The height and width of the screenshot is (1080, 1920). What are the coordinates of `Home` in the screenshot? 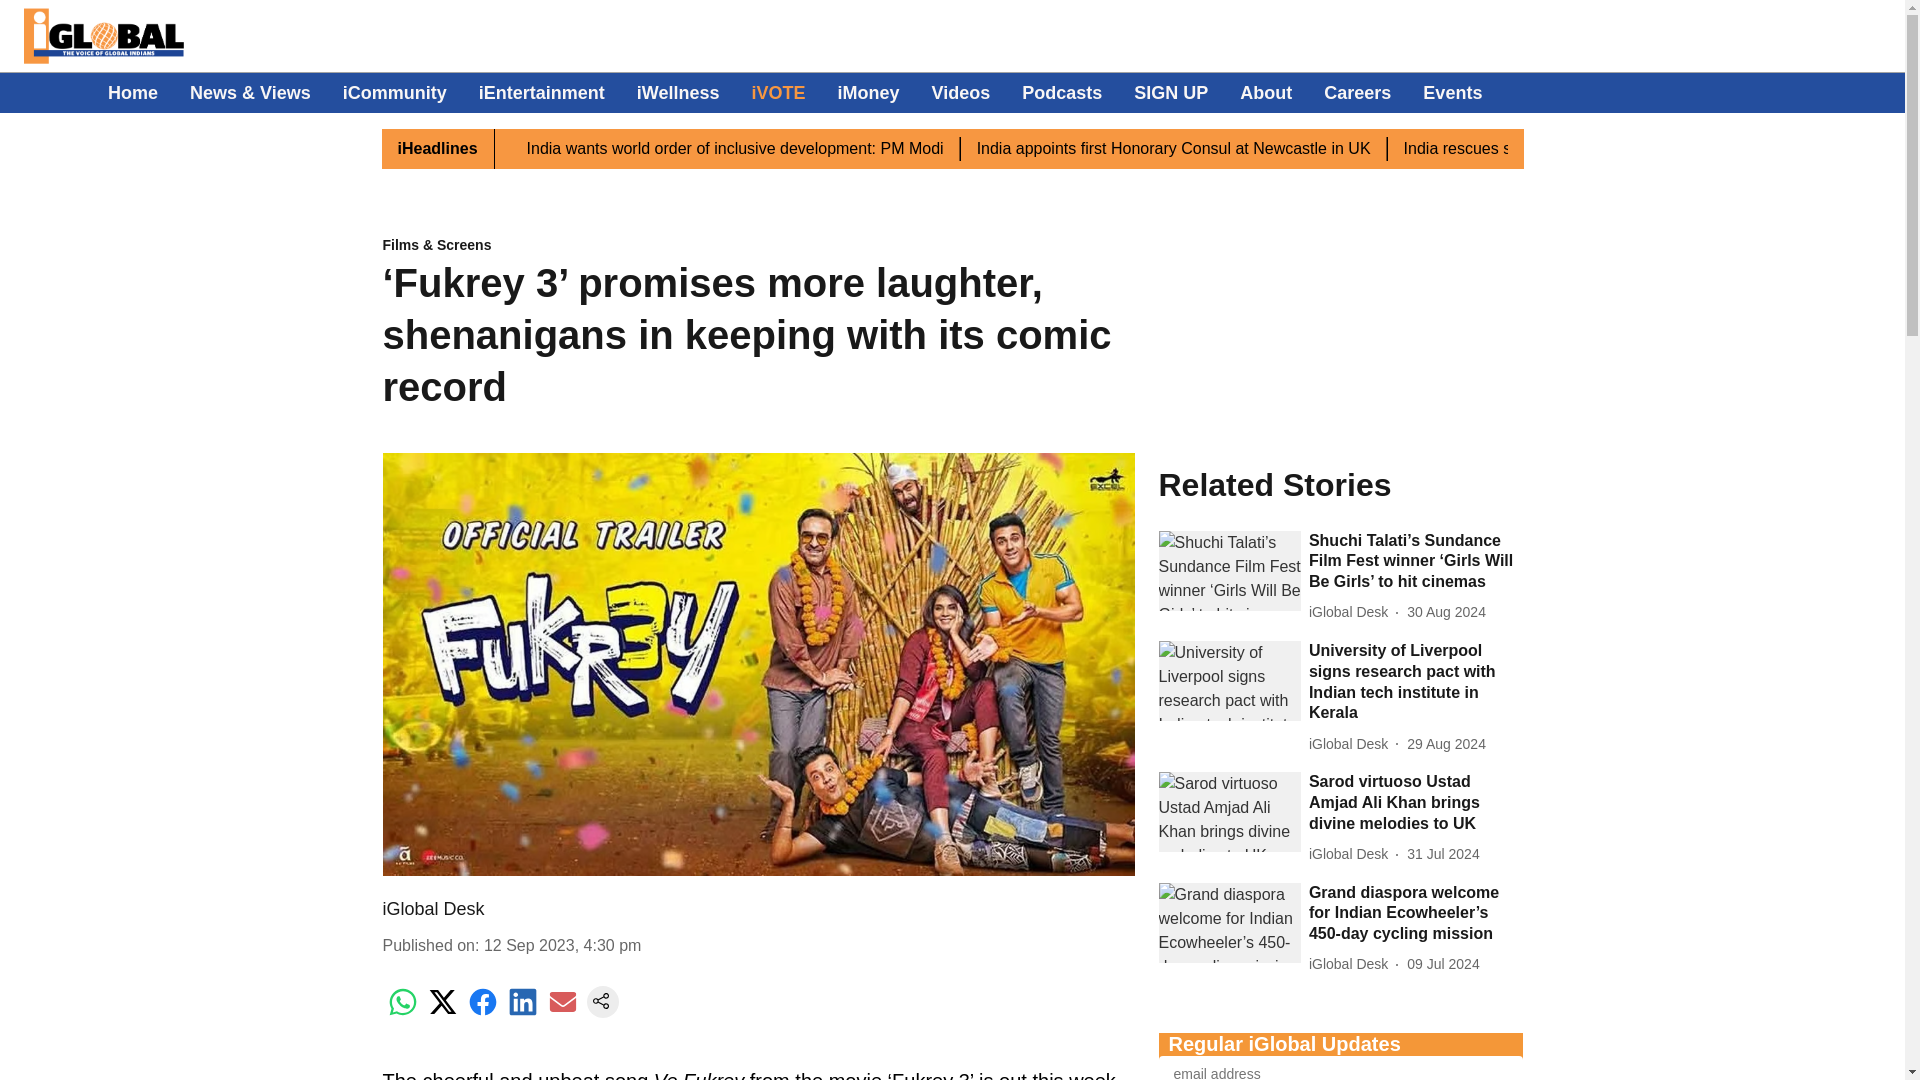 It's located at (132, 92).